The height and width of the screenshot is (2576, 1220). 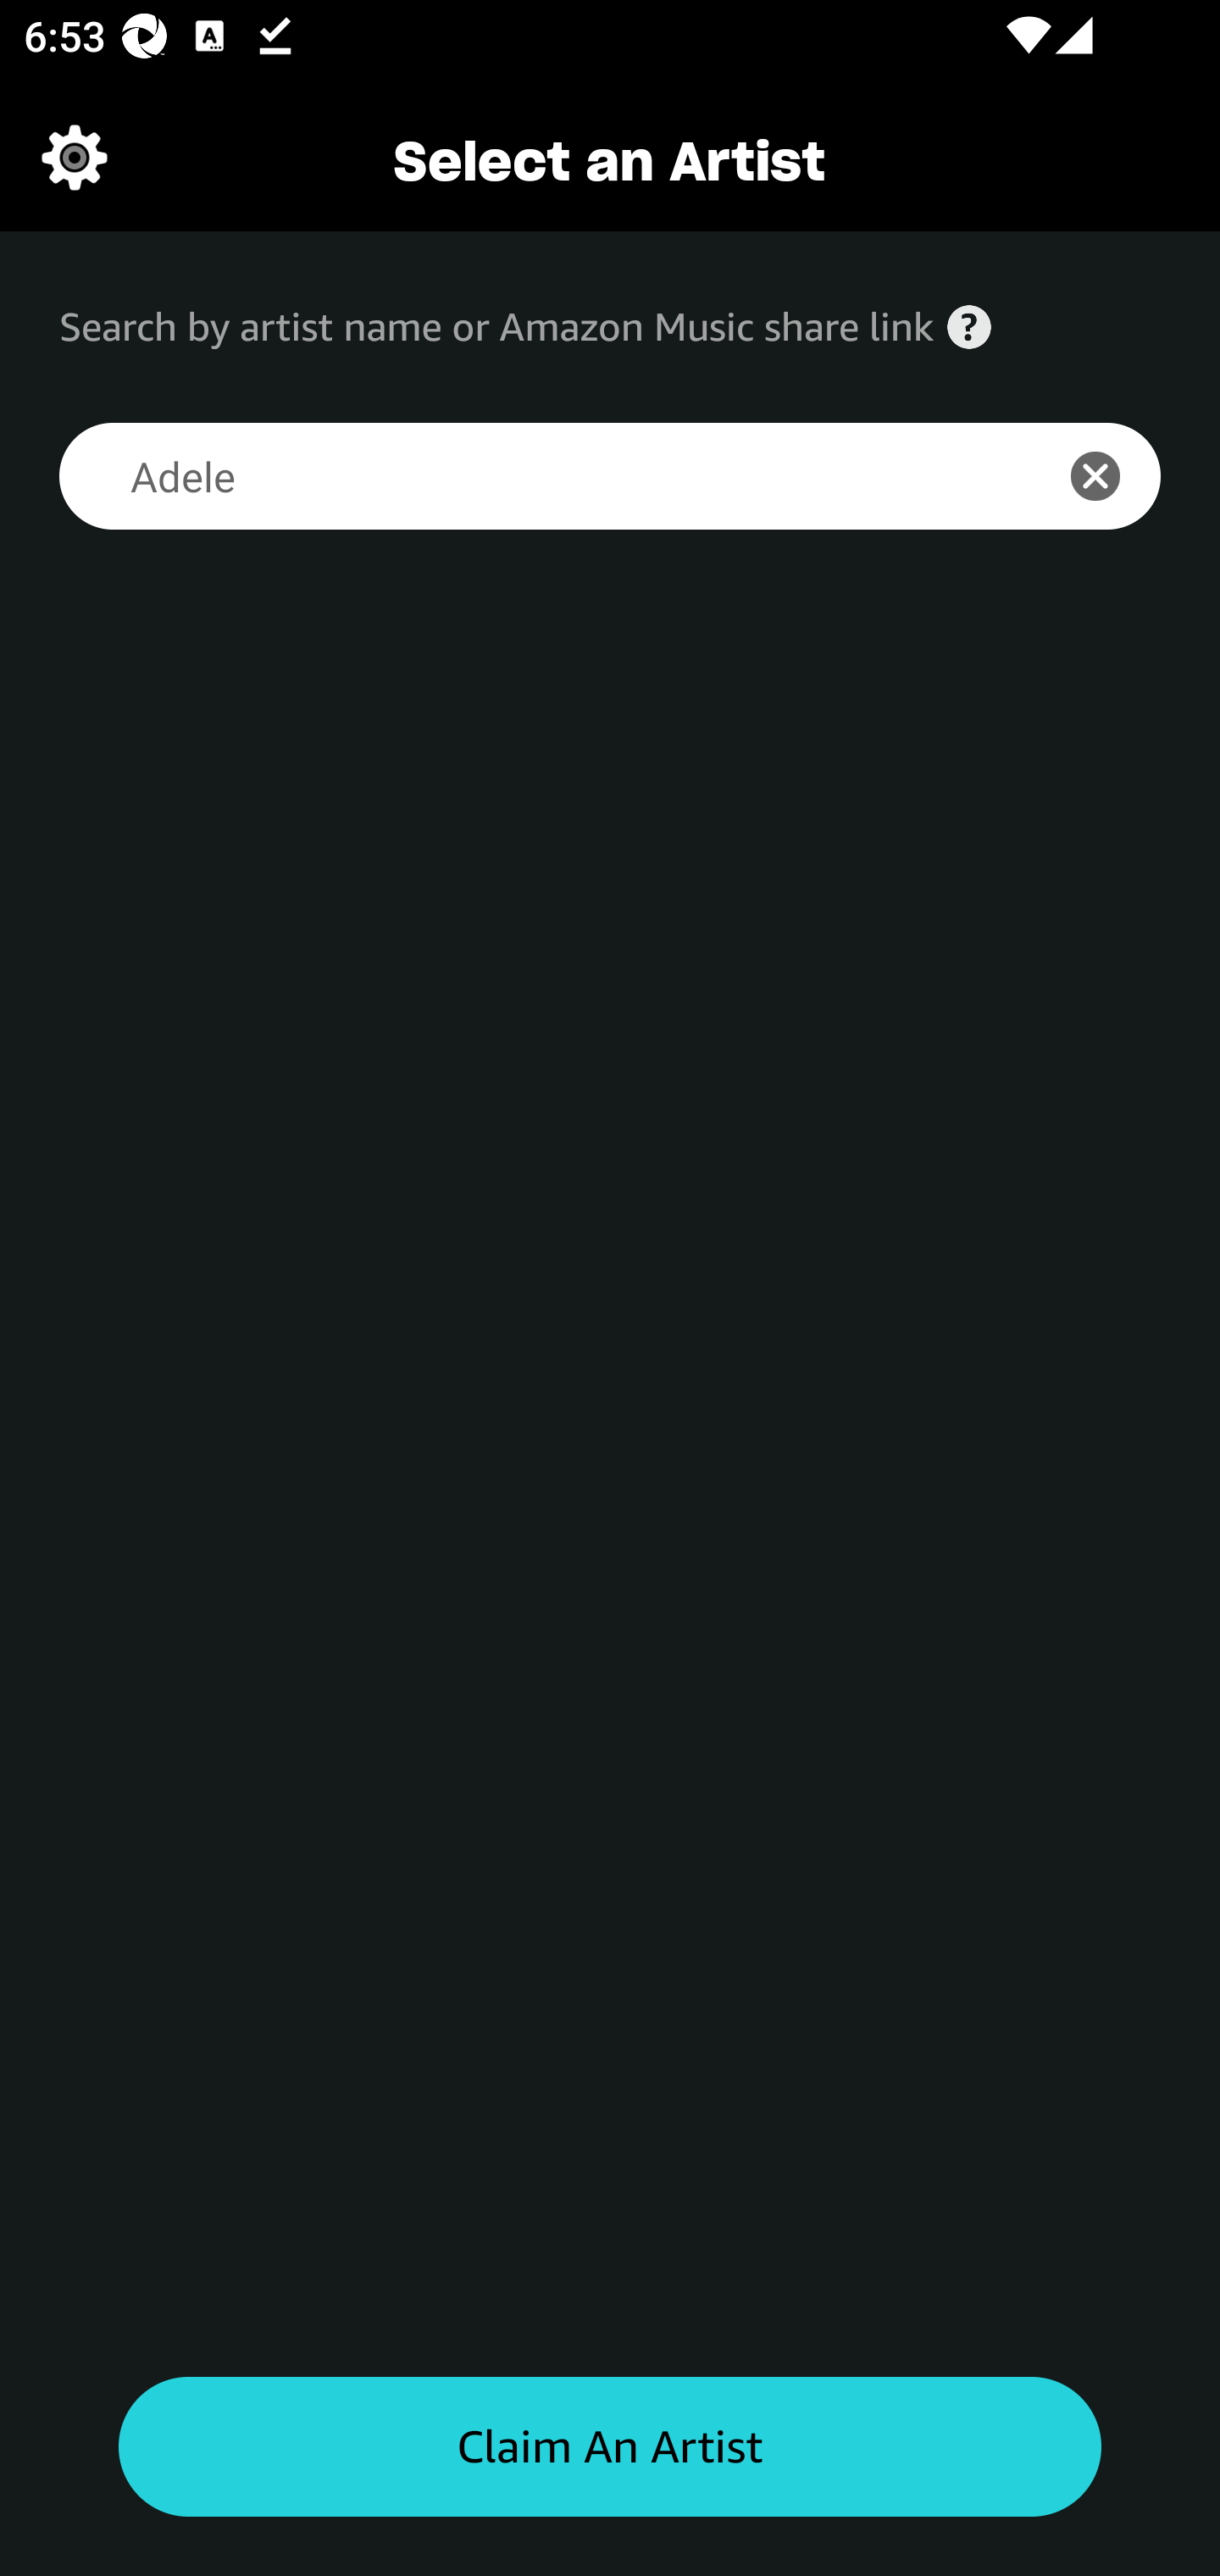 I want to click on Help  icon, so click(x=969, y=327).